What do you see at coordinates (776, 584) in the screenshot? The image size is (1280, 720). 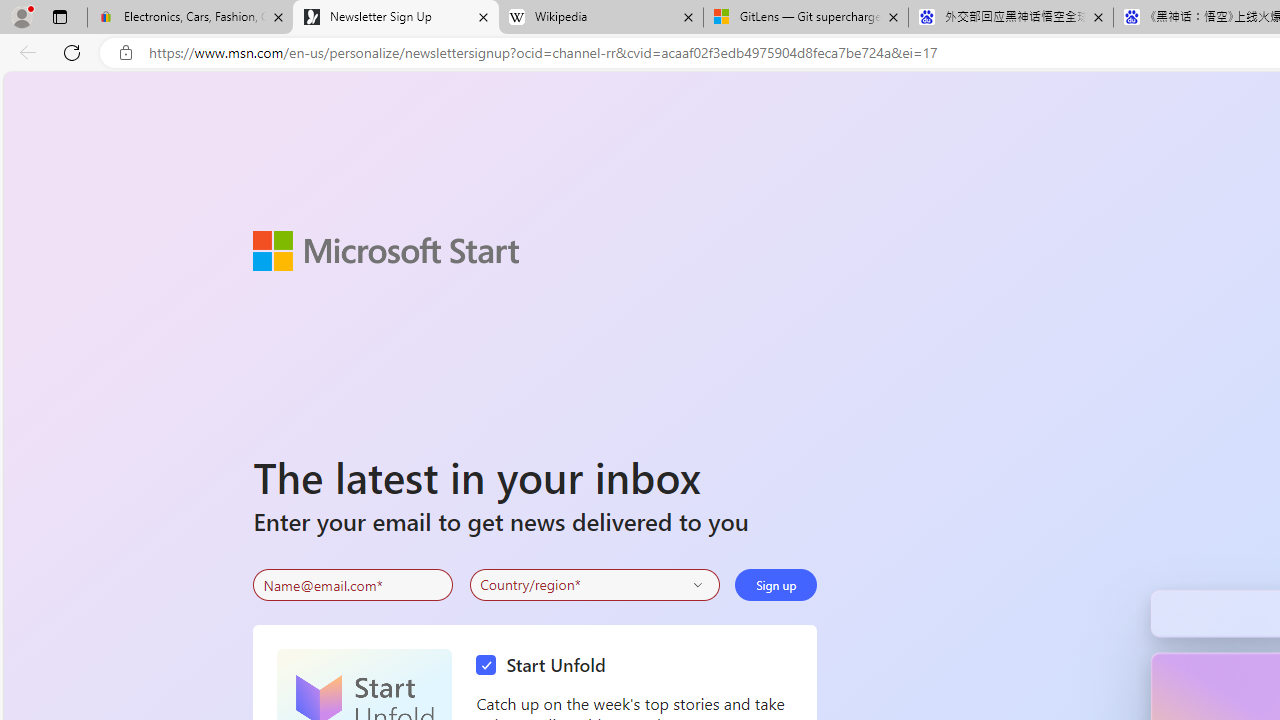 I see `Sign up` at bounding box center [776, 584].